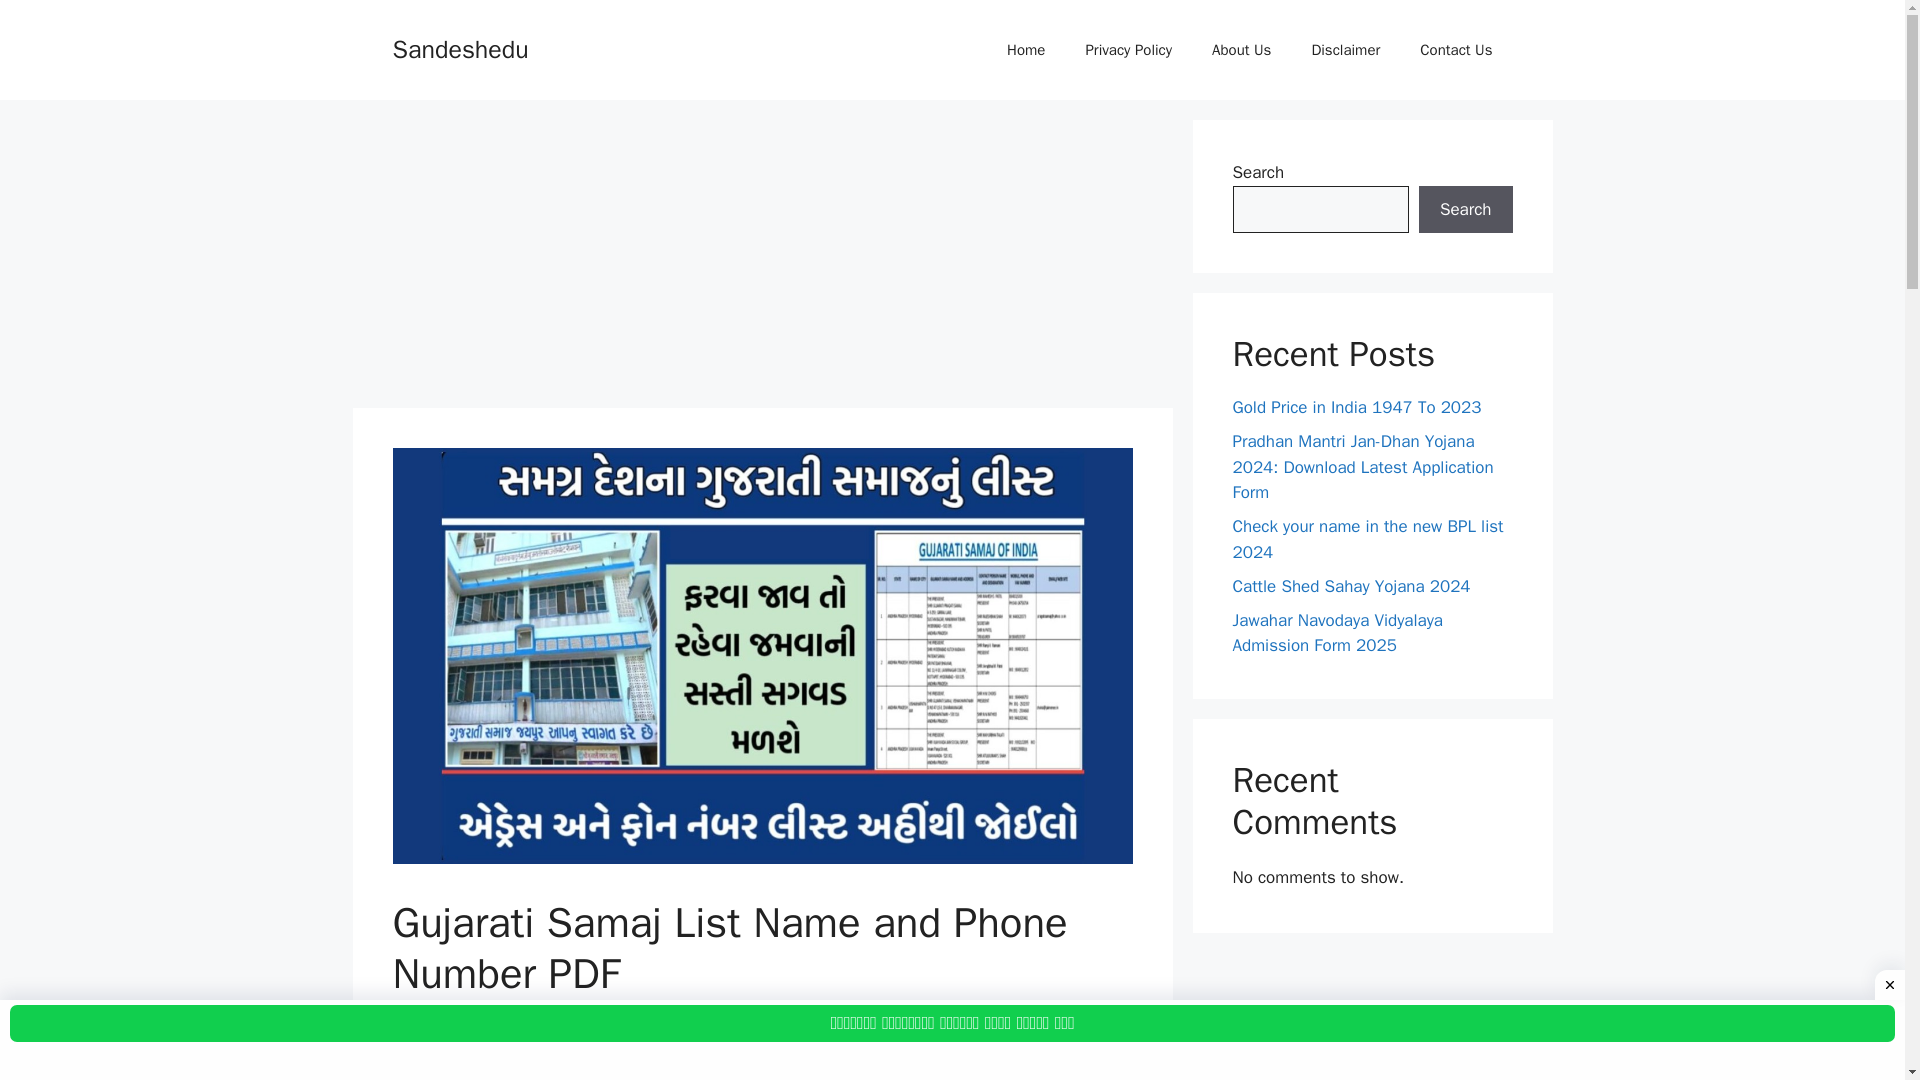 This screenshot has width=1920, height=1080. I want to click on Contact Us, so click(1456, 50).